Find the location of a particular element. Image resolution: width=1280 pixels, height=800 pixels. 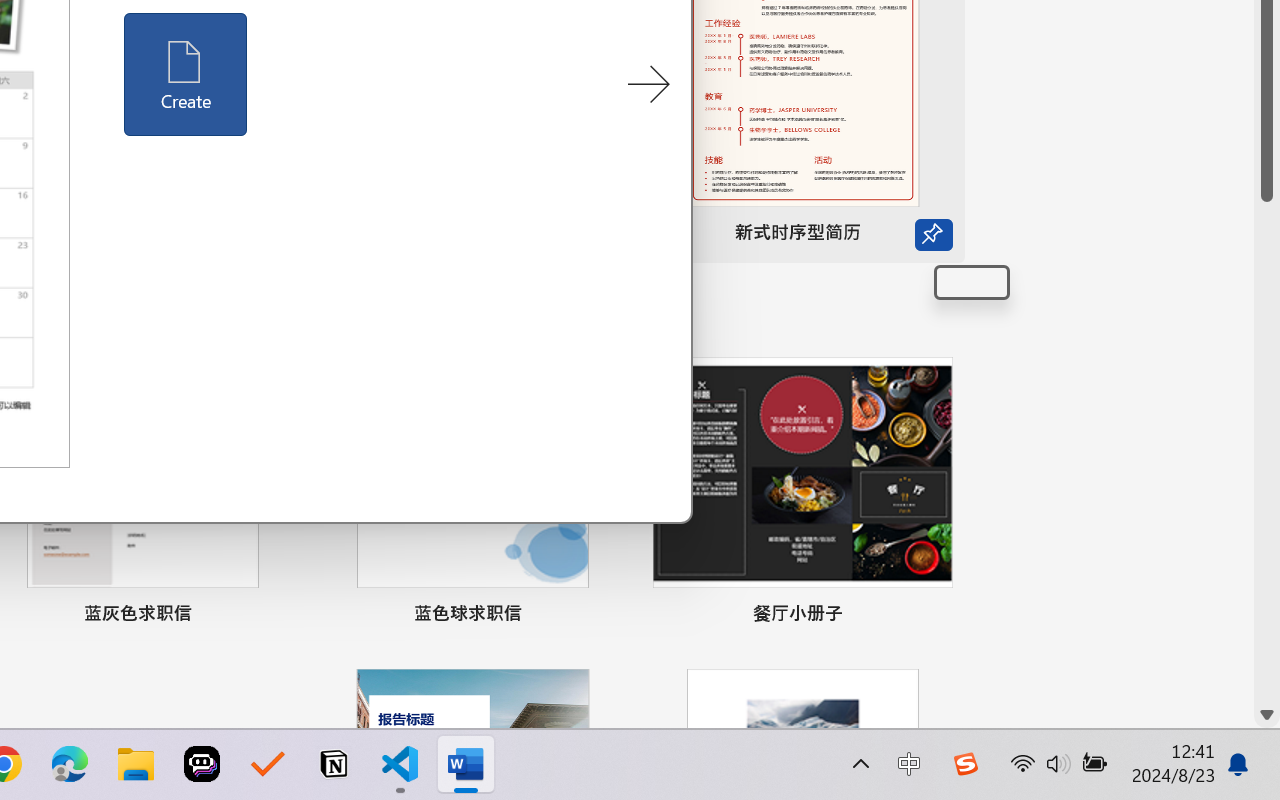

Pin to list is located at coordinates (972, 282).